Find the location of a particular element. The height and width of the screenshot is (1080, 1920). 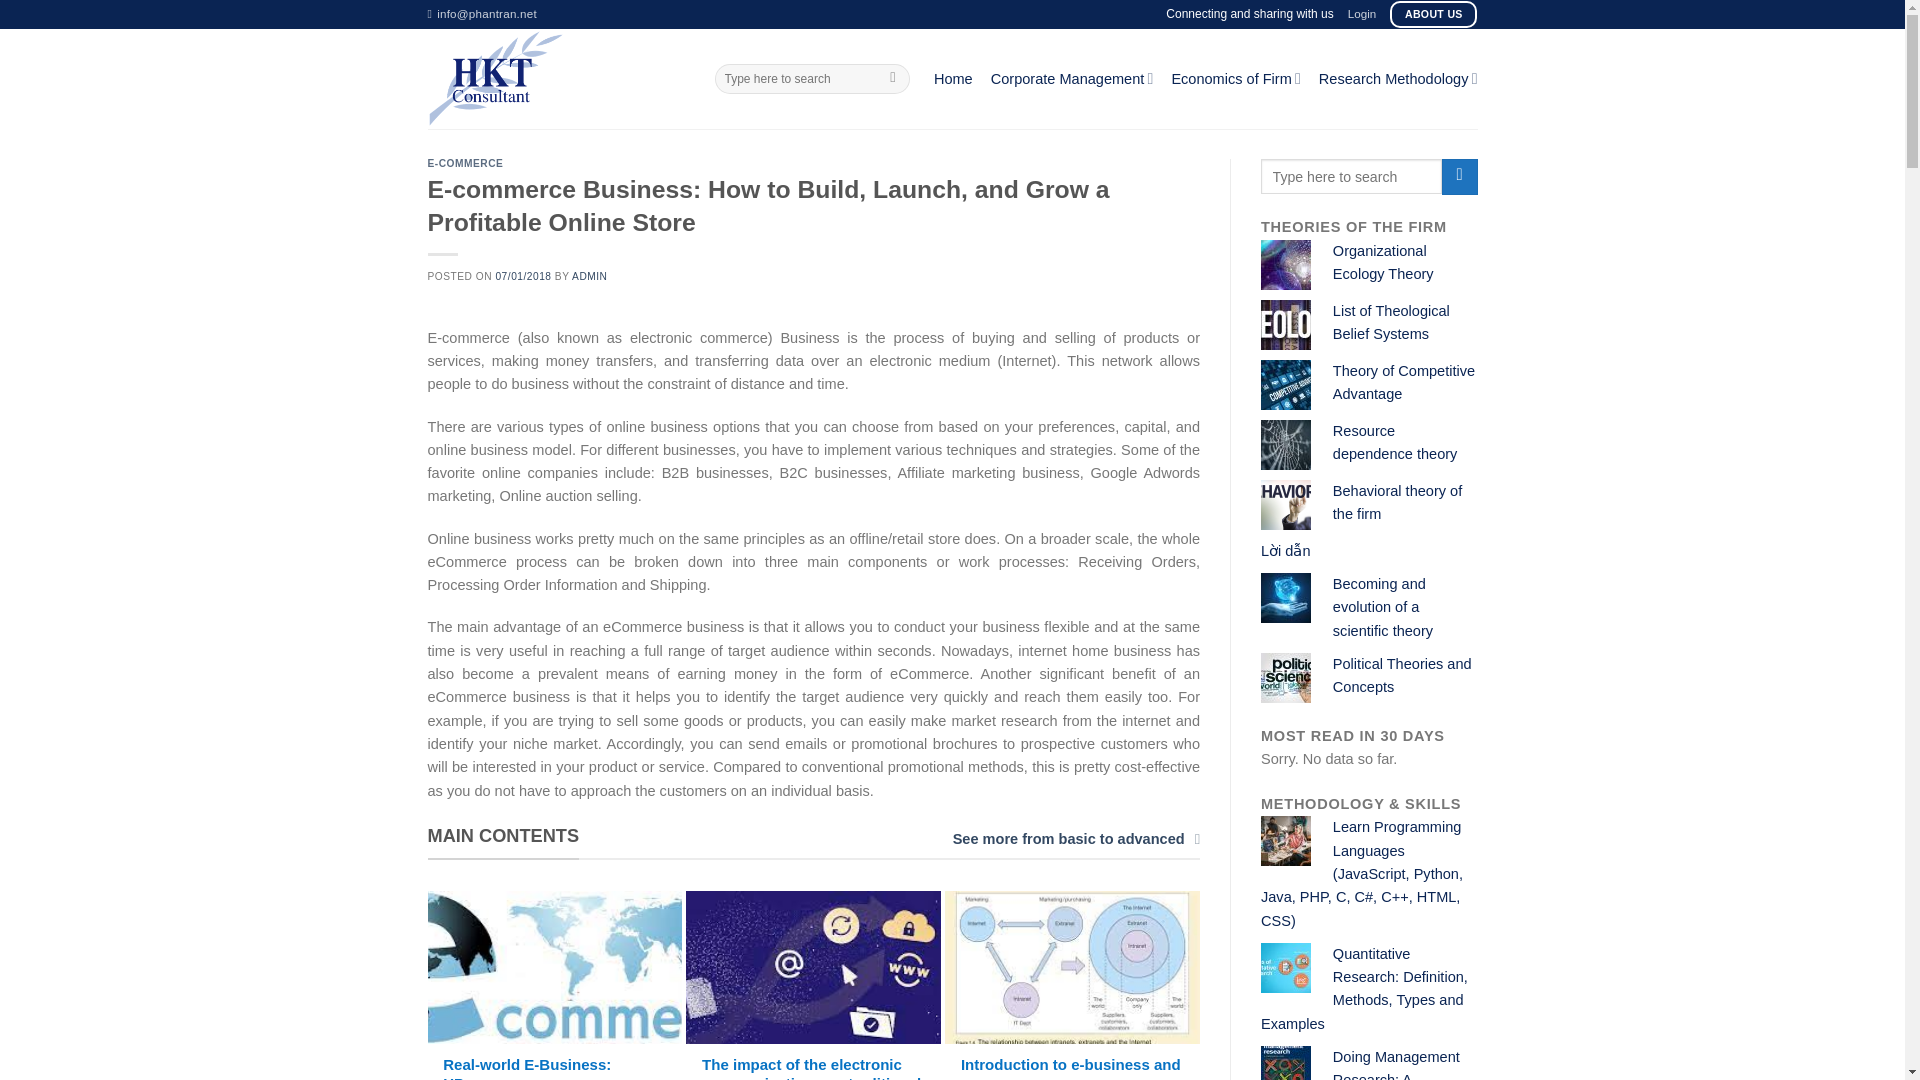

Home is located at coordinates (953, 78).